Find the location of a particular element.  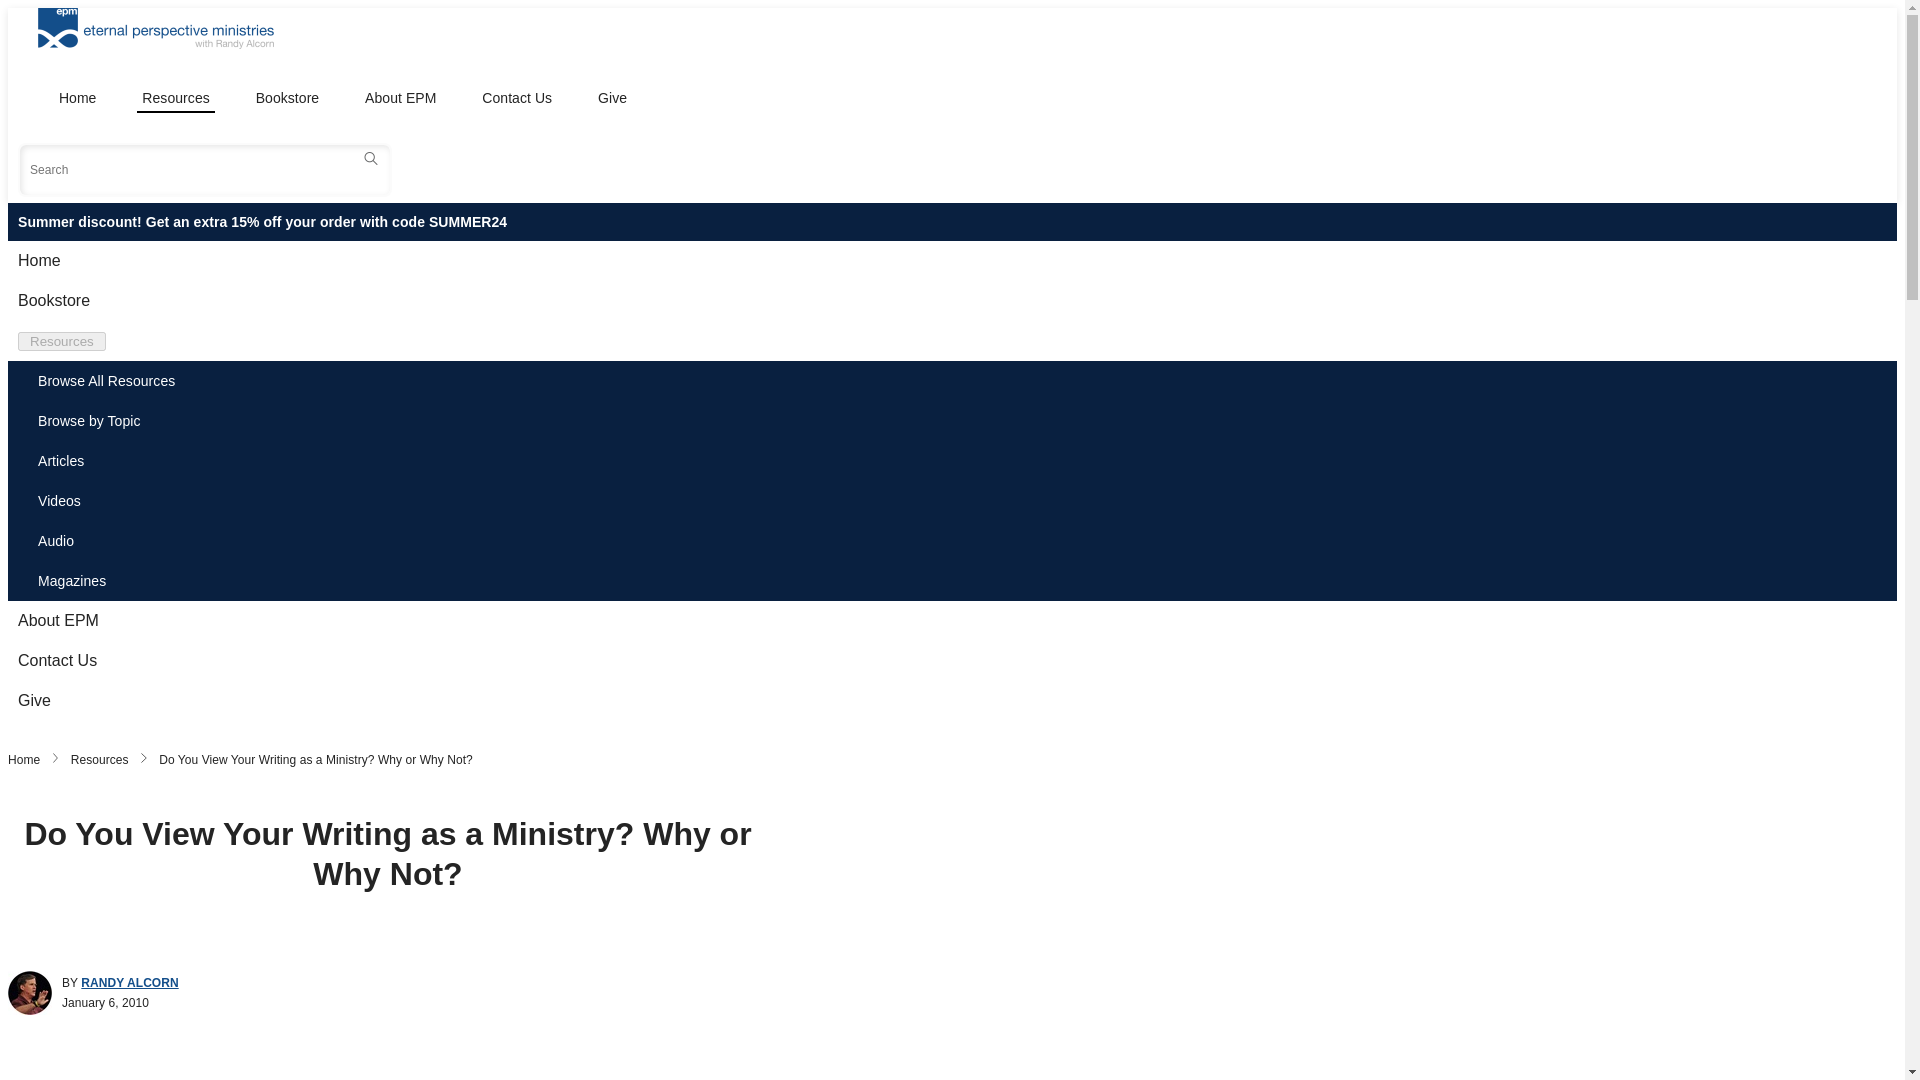

RANDY ALCORN is located at coordinates (129, 983).